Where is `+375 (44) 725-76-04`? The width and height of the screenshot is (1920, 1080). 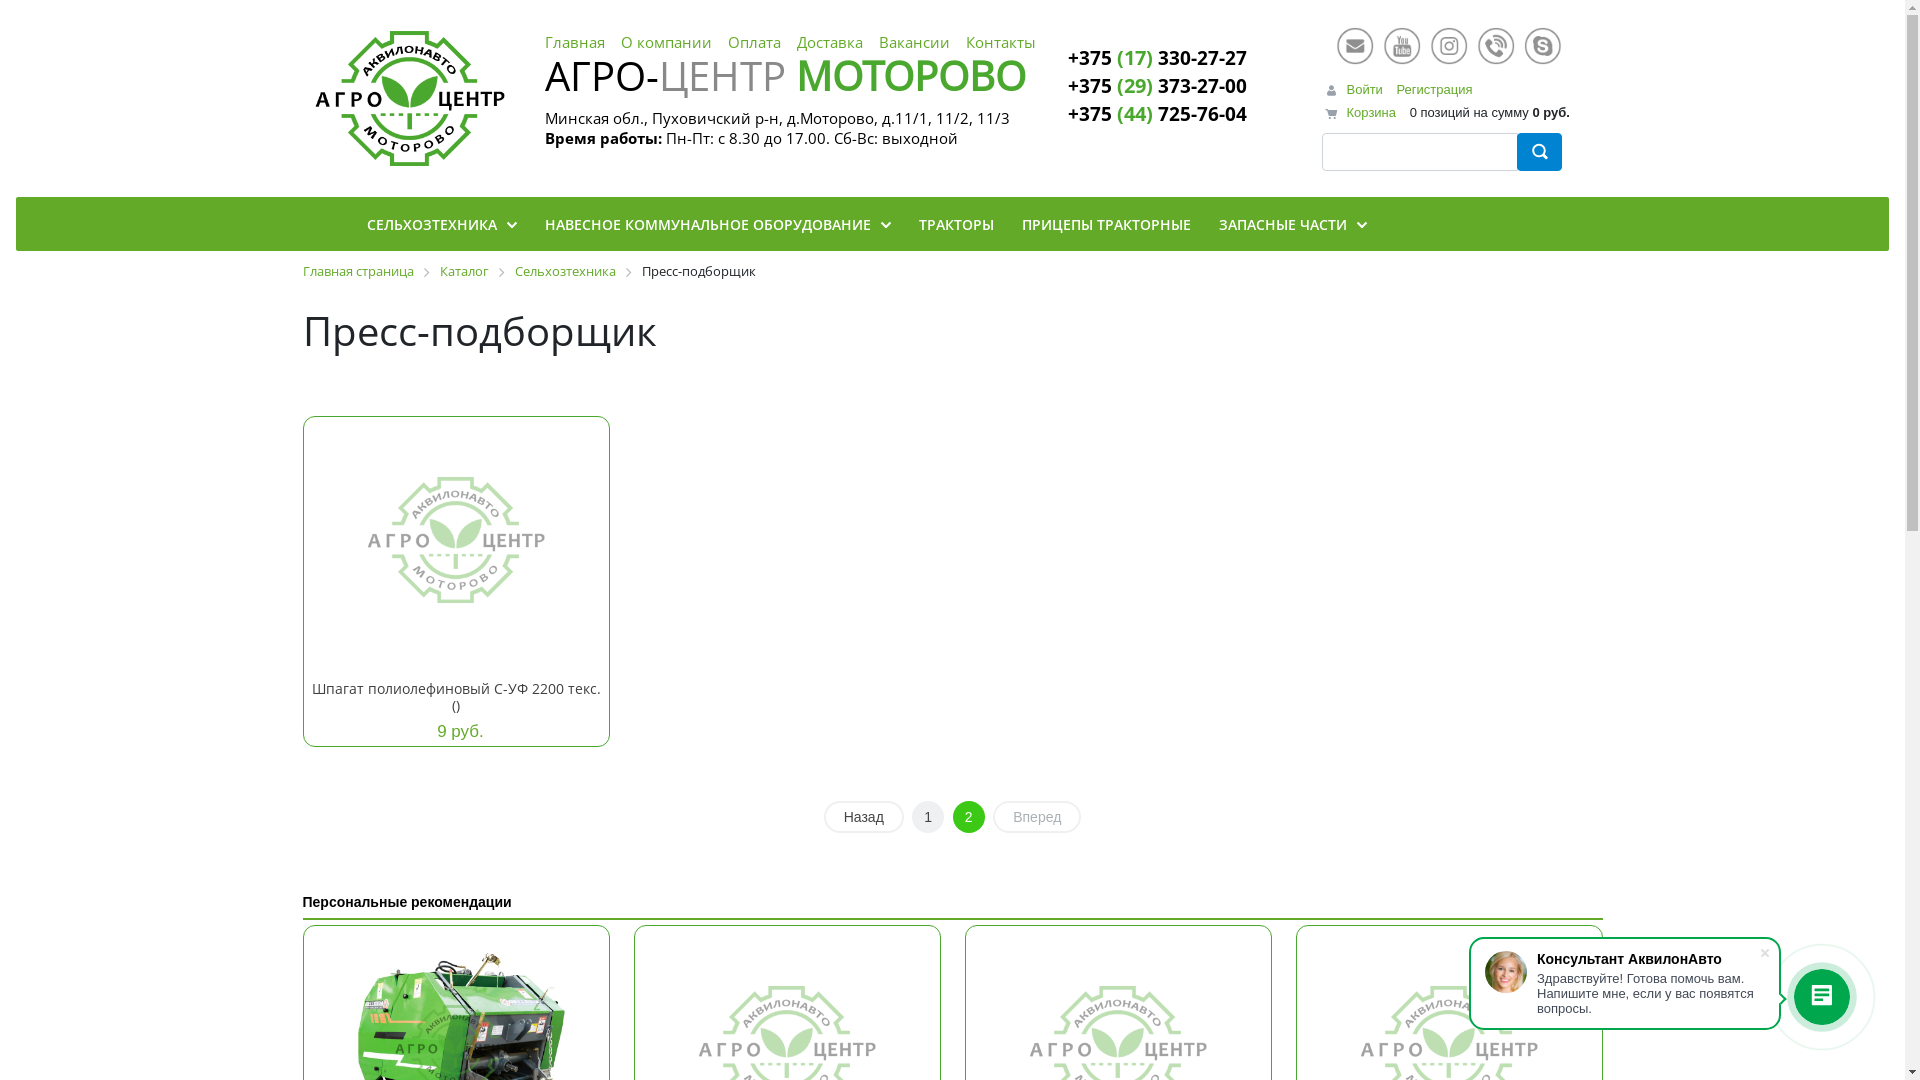
+375 (44) 725-76-04 is located at coordinates (1158, 112).